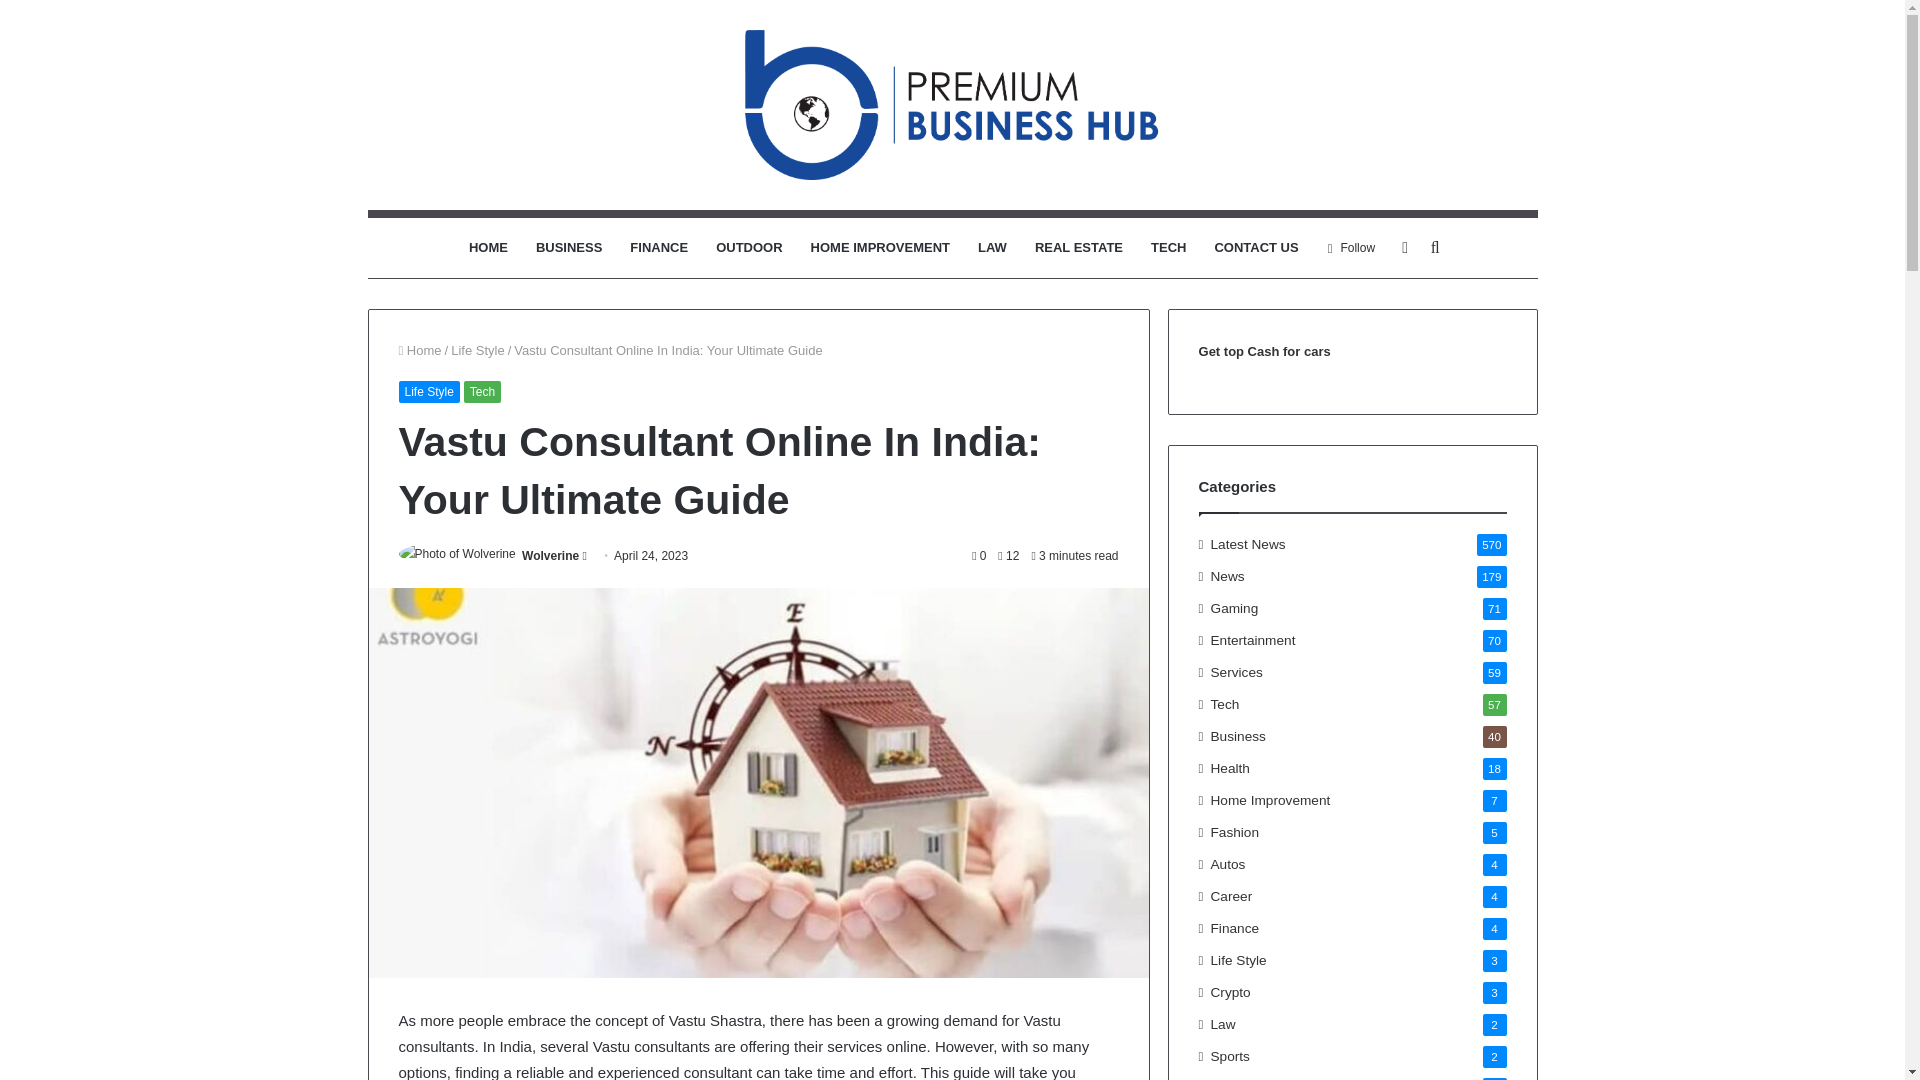 This screenshot has width=1920, height=1080. Describe the element at coordinates (952, 105) in the screenshot. I see `Premium Business Hub` at that location.